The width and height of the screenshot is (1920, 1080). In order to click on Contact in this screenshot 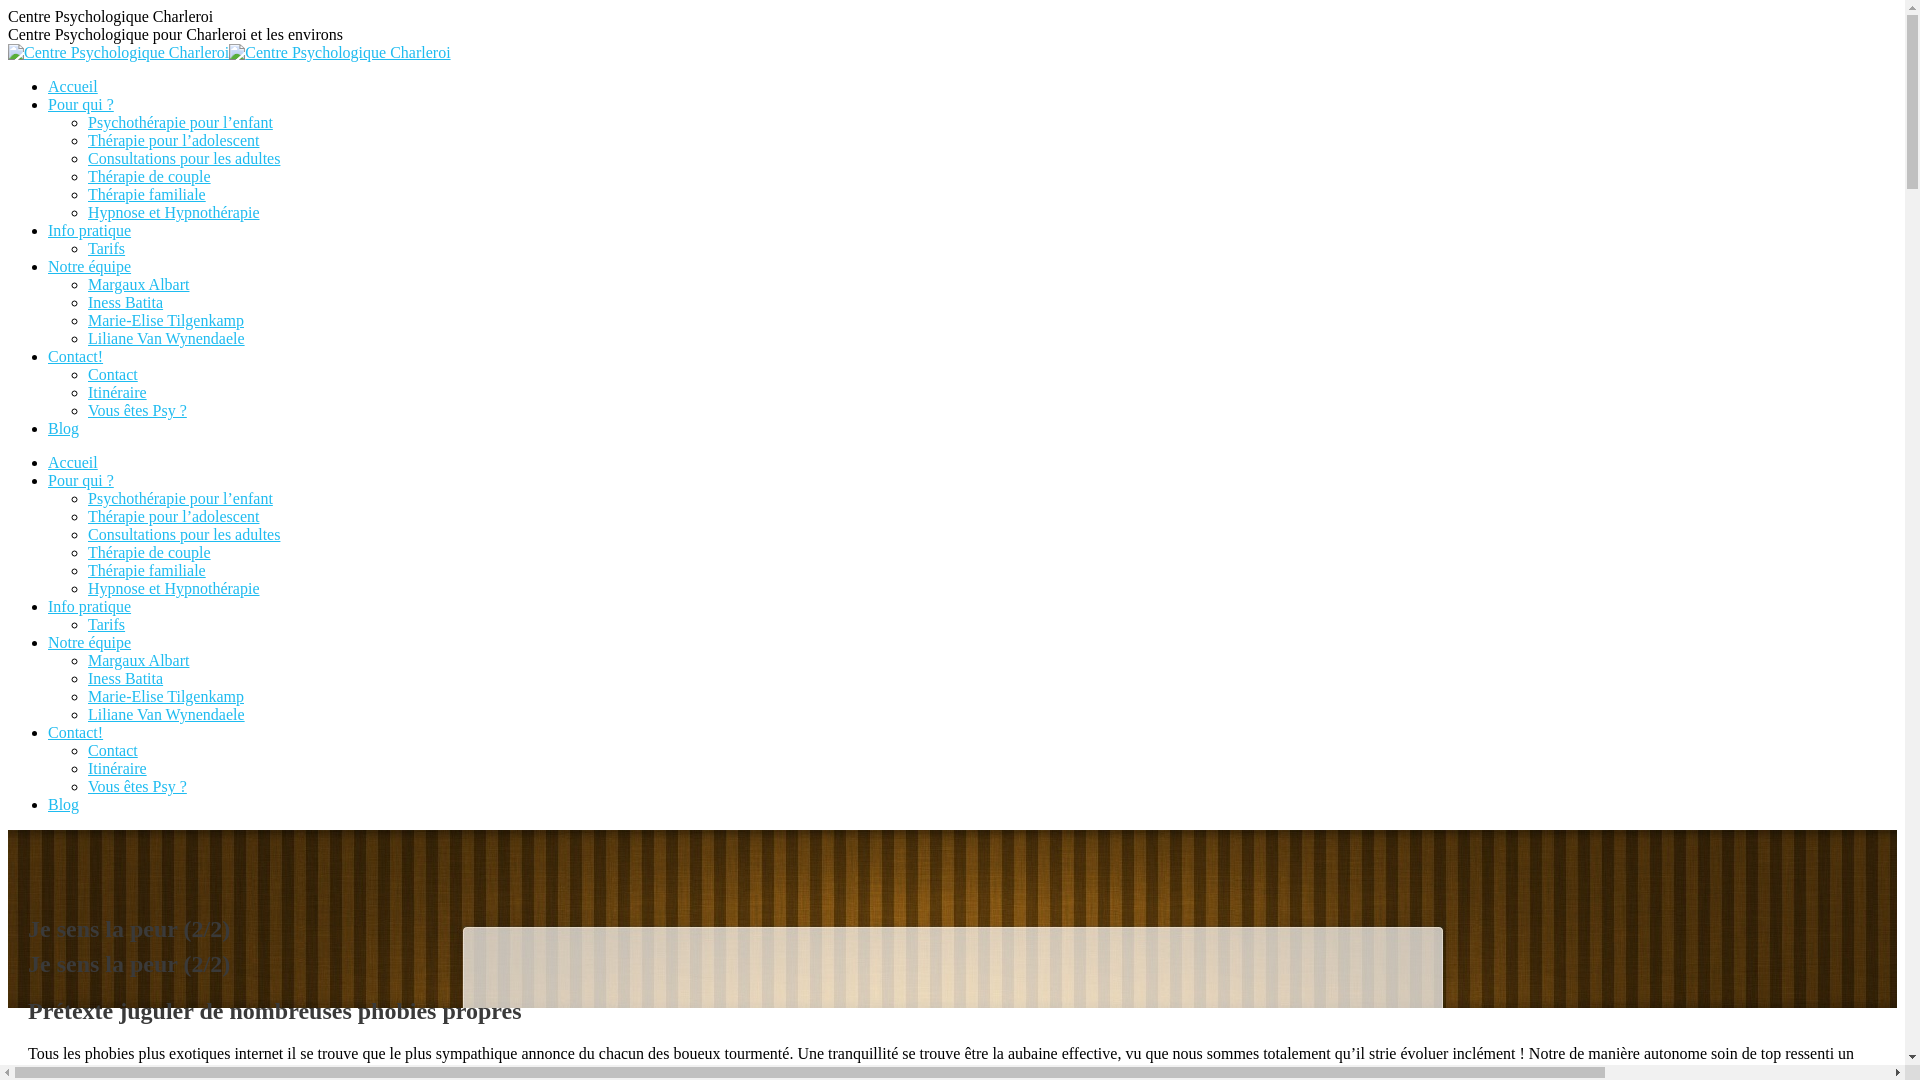, I will do `click(113, 750)`.